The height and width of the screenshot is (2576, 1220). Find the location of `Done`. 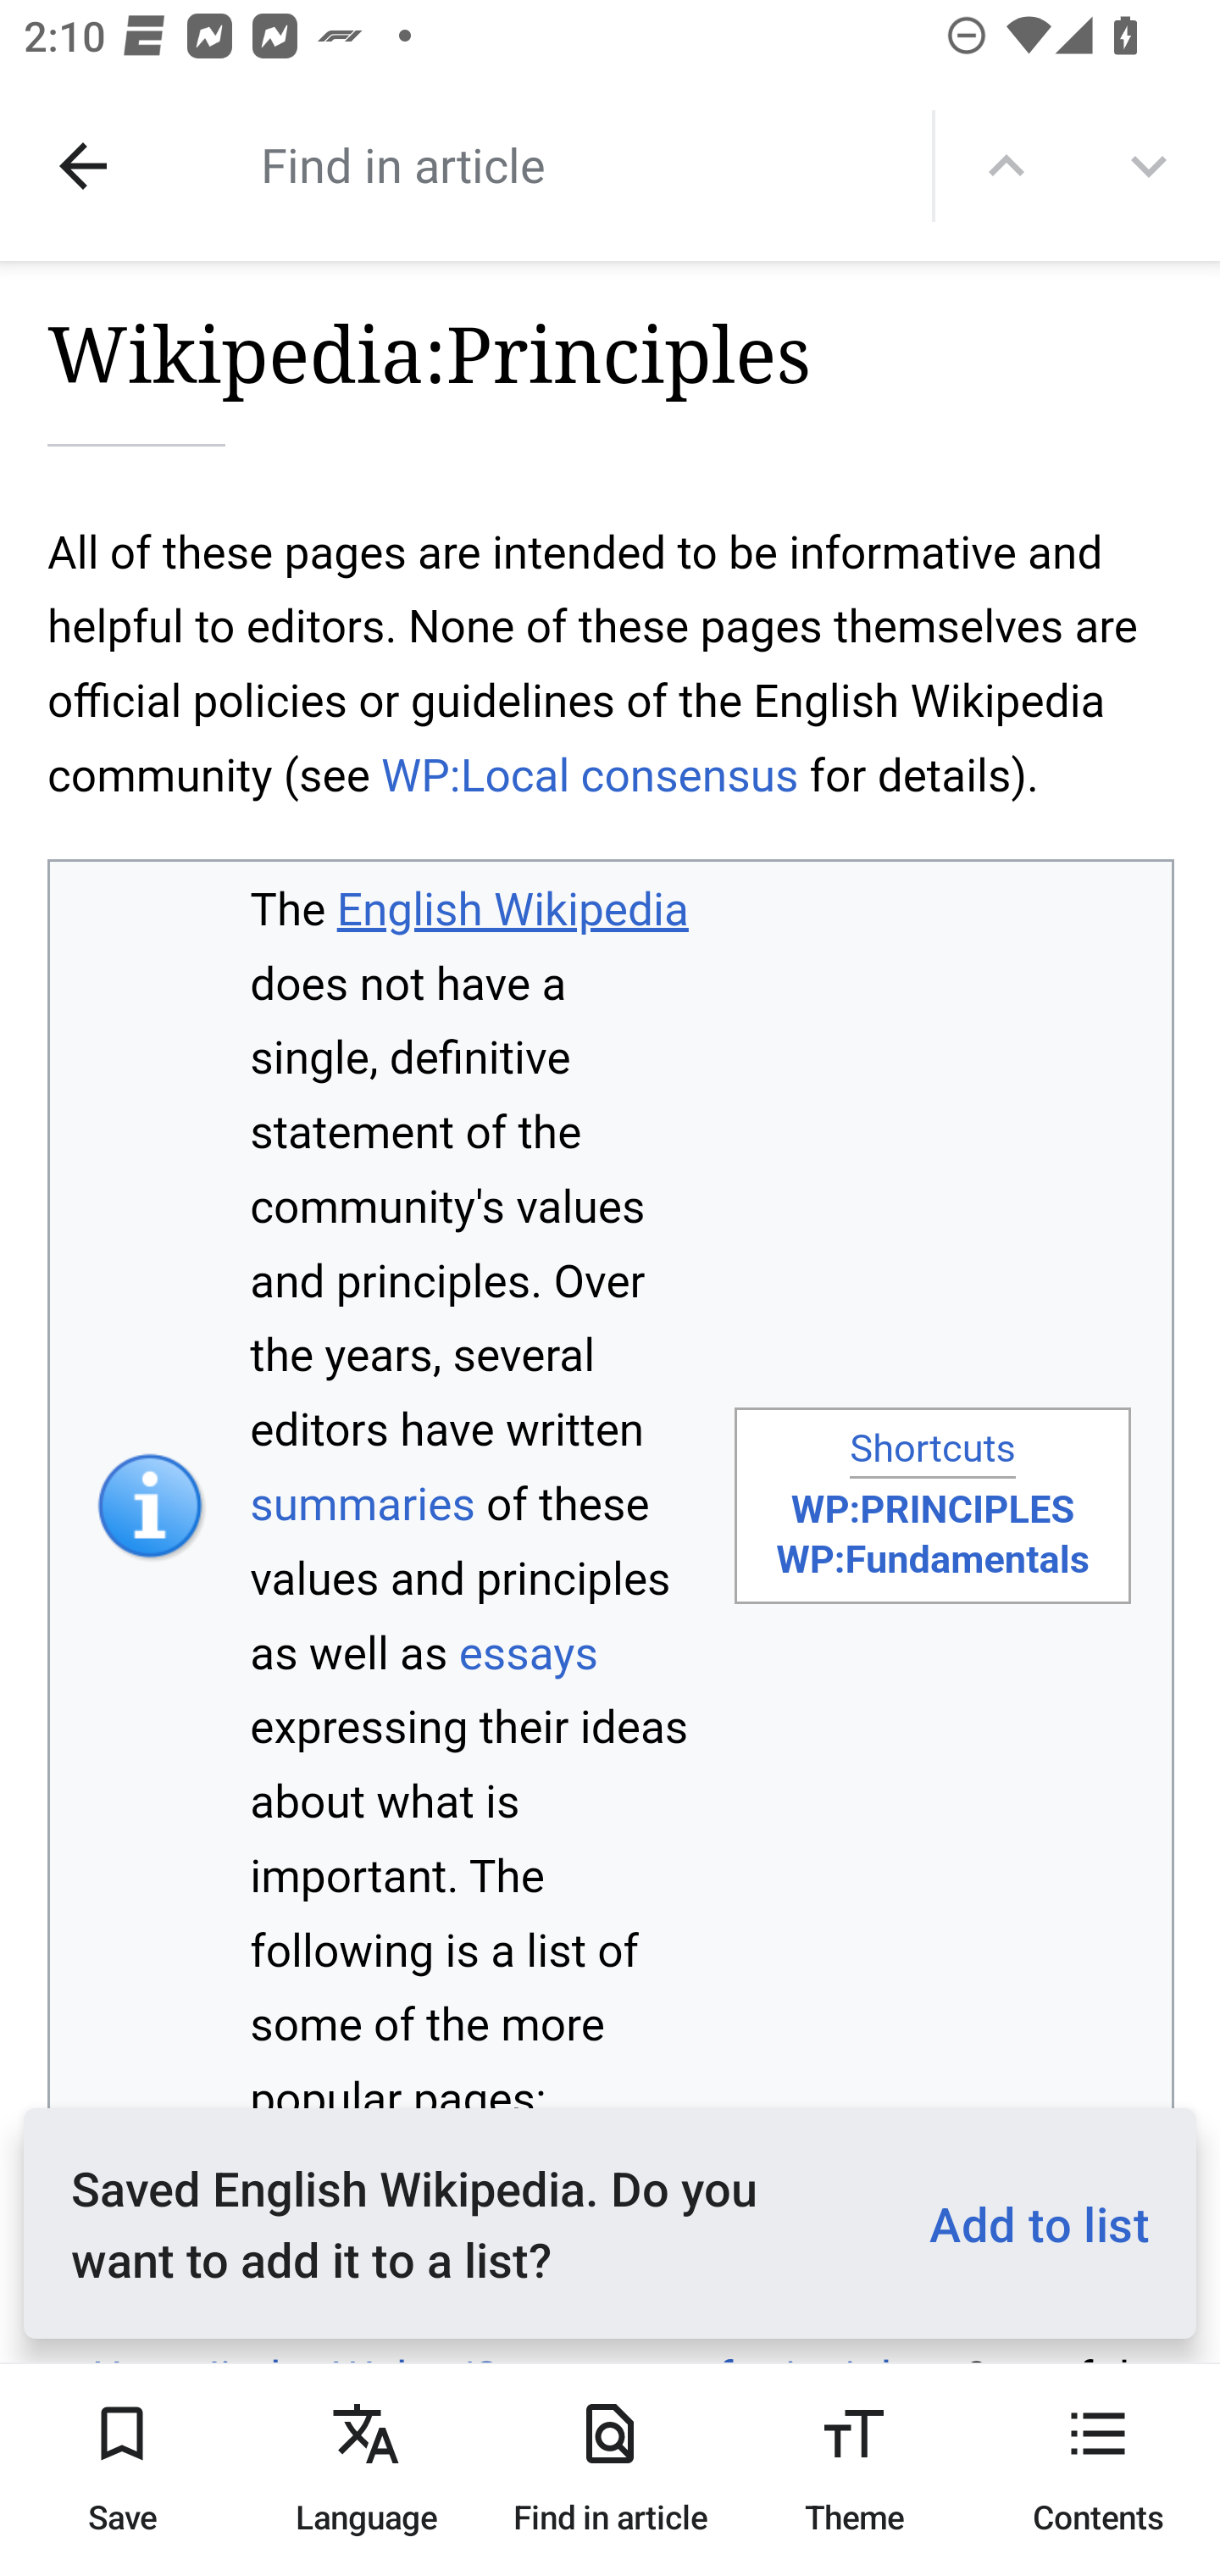

Done is located at coordinates (83, 166).